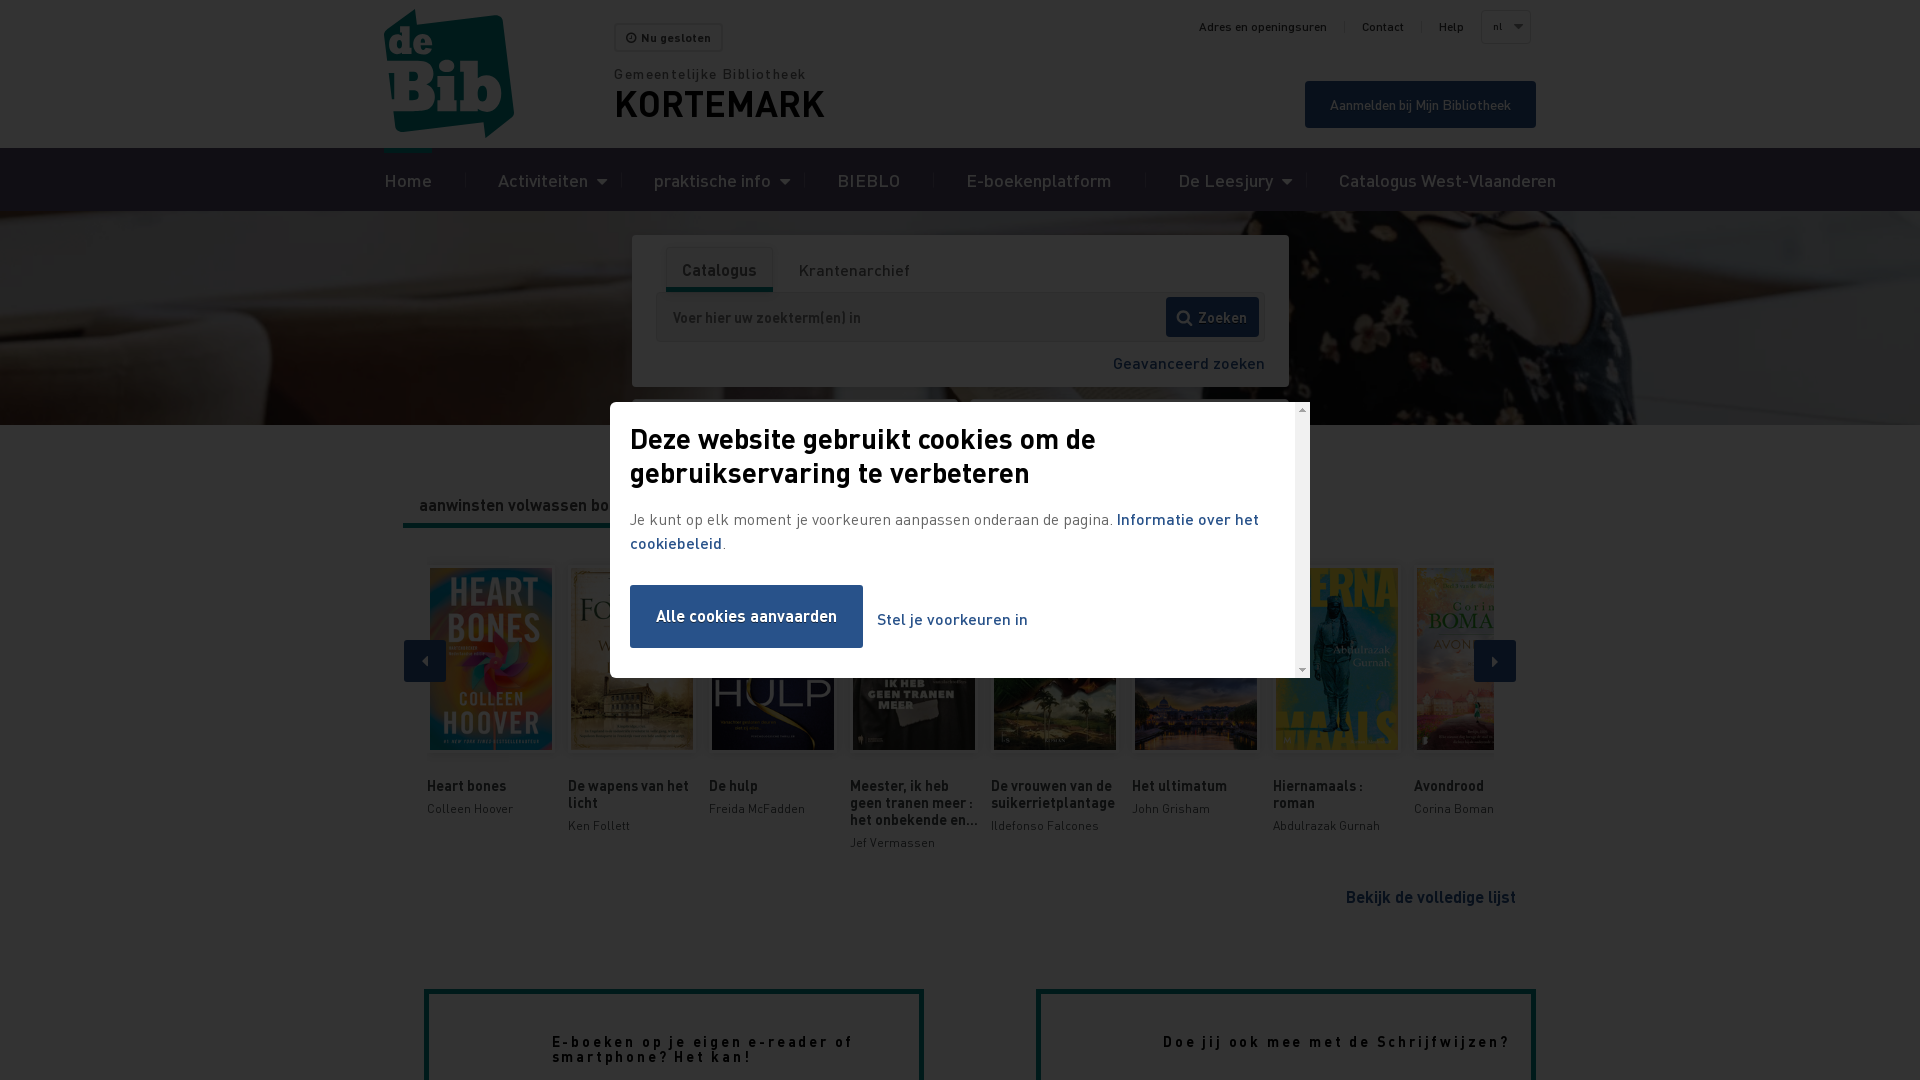 This screenshot has width=1920, height=1080. What do you see at coordinates (718, 270) in the screenshot?
I see `Catalogus` at bounding box center [718, 270].